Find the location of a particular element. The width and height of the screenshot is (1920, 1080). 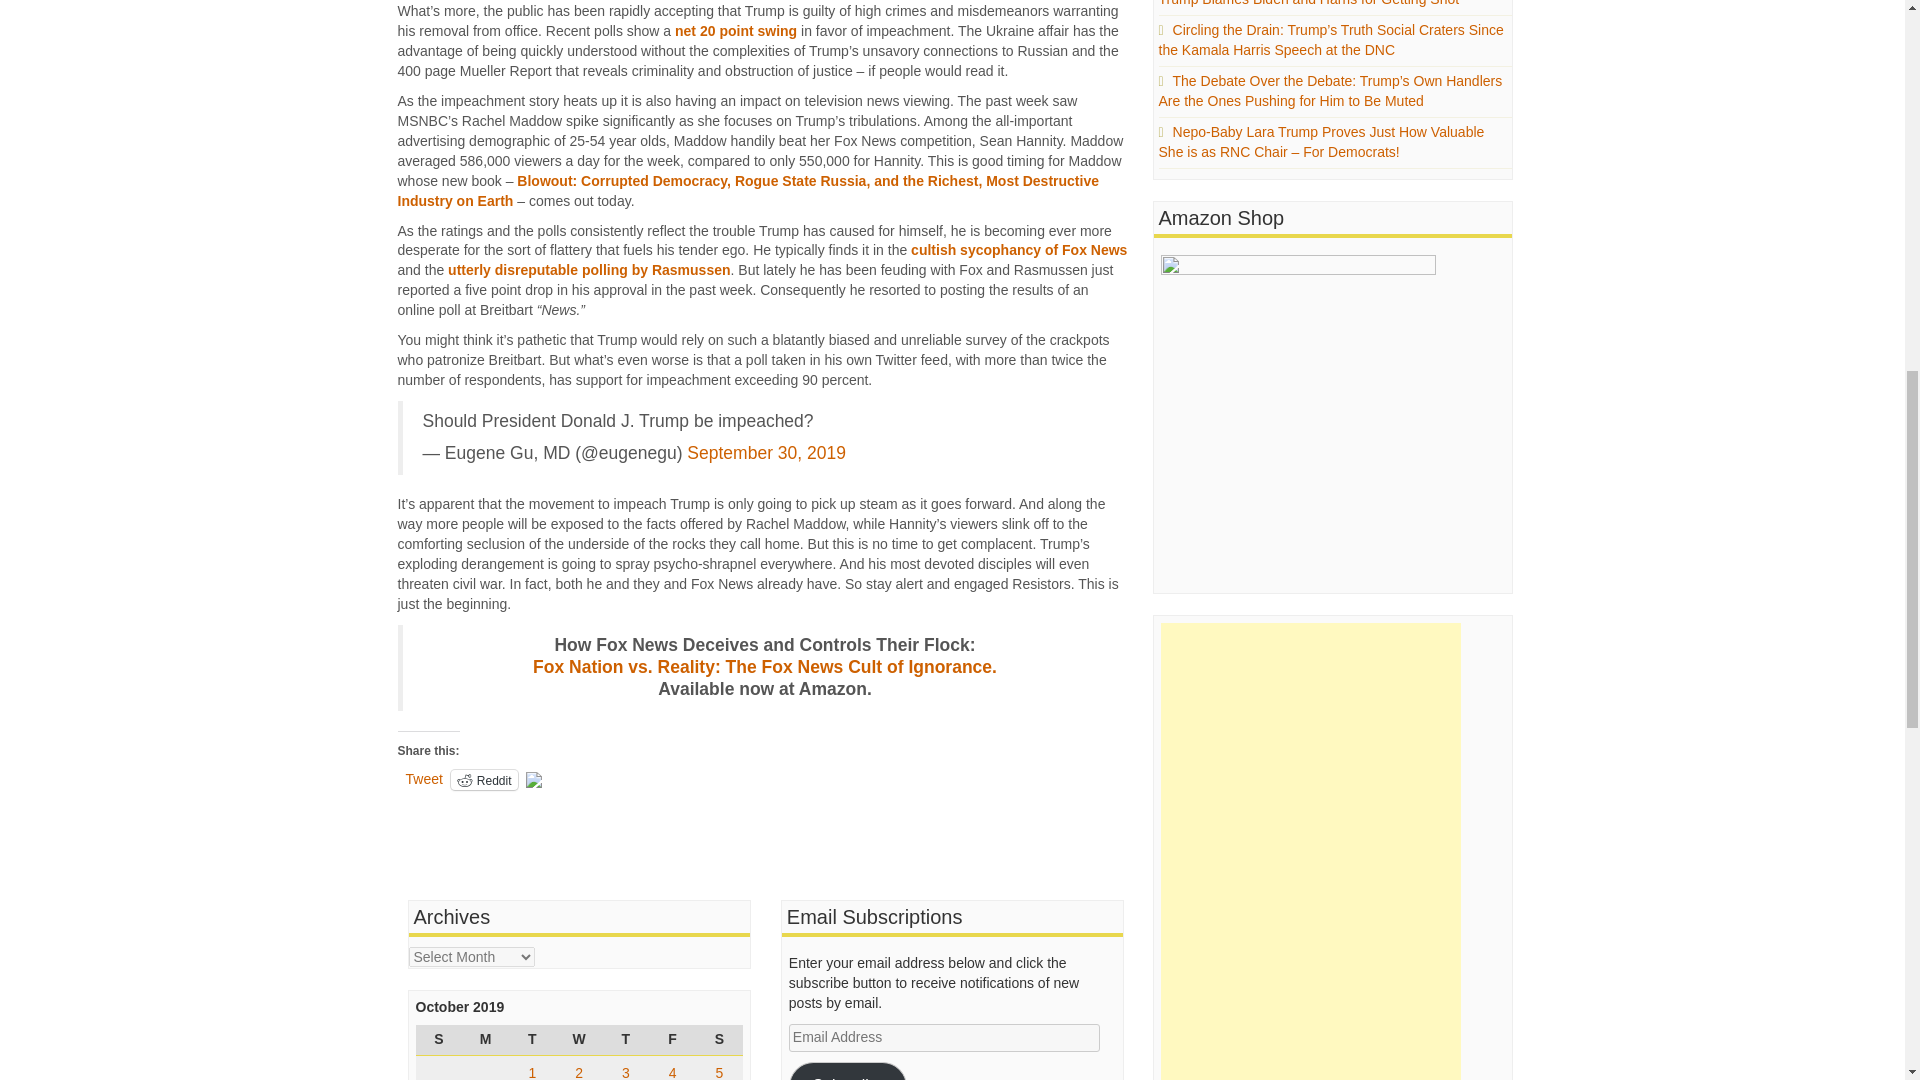

Reddit is located at coordinates (484, 780).